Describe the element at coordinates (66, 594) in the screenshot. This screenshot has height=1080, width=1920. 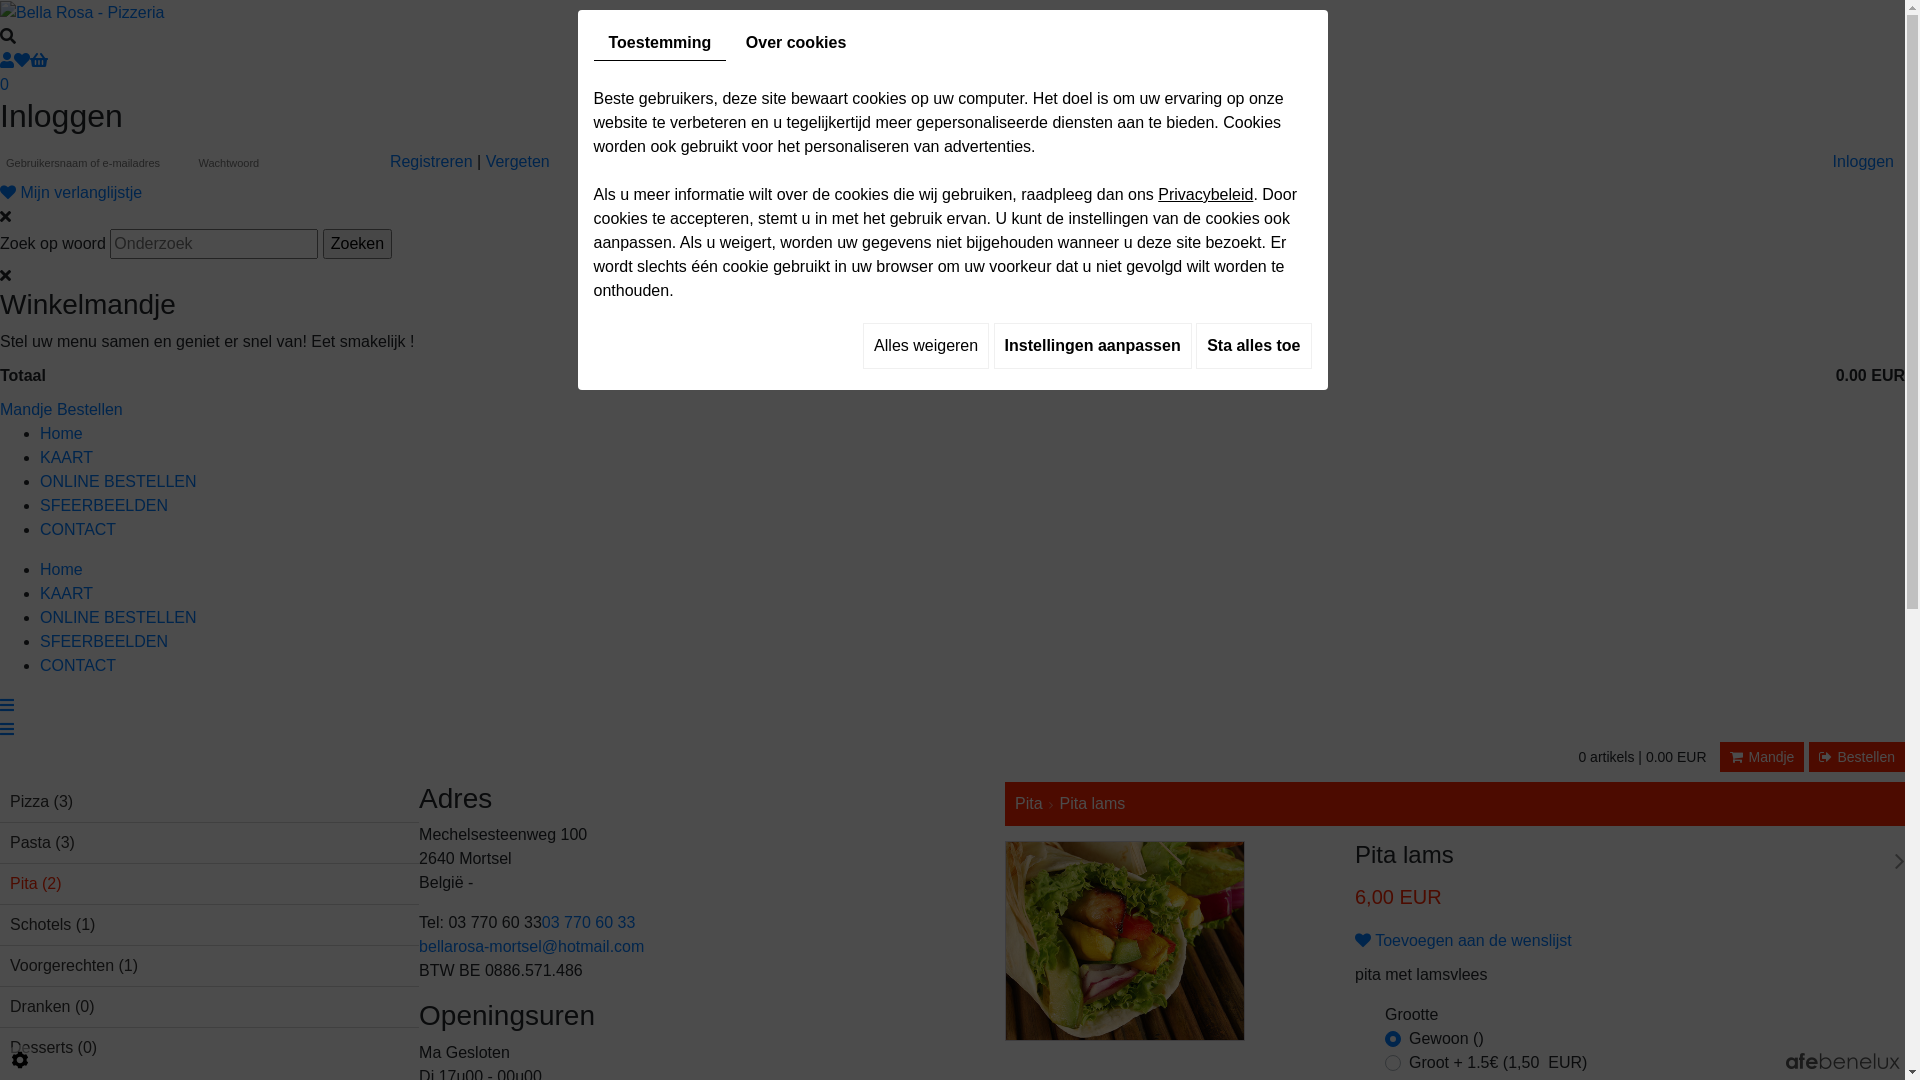
I see `KAART` at that location.